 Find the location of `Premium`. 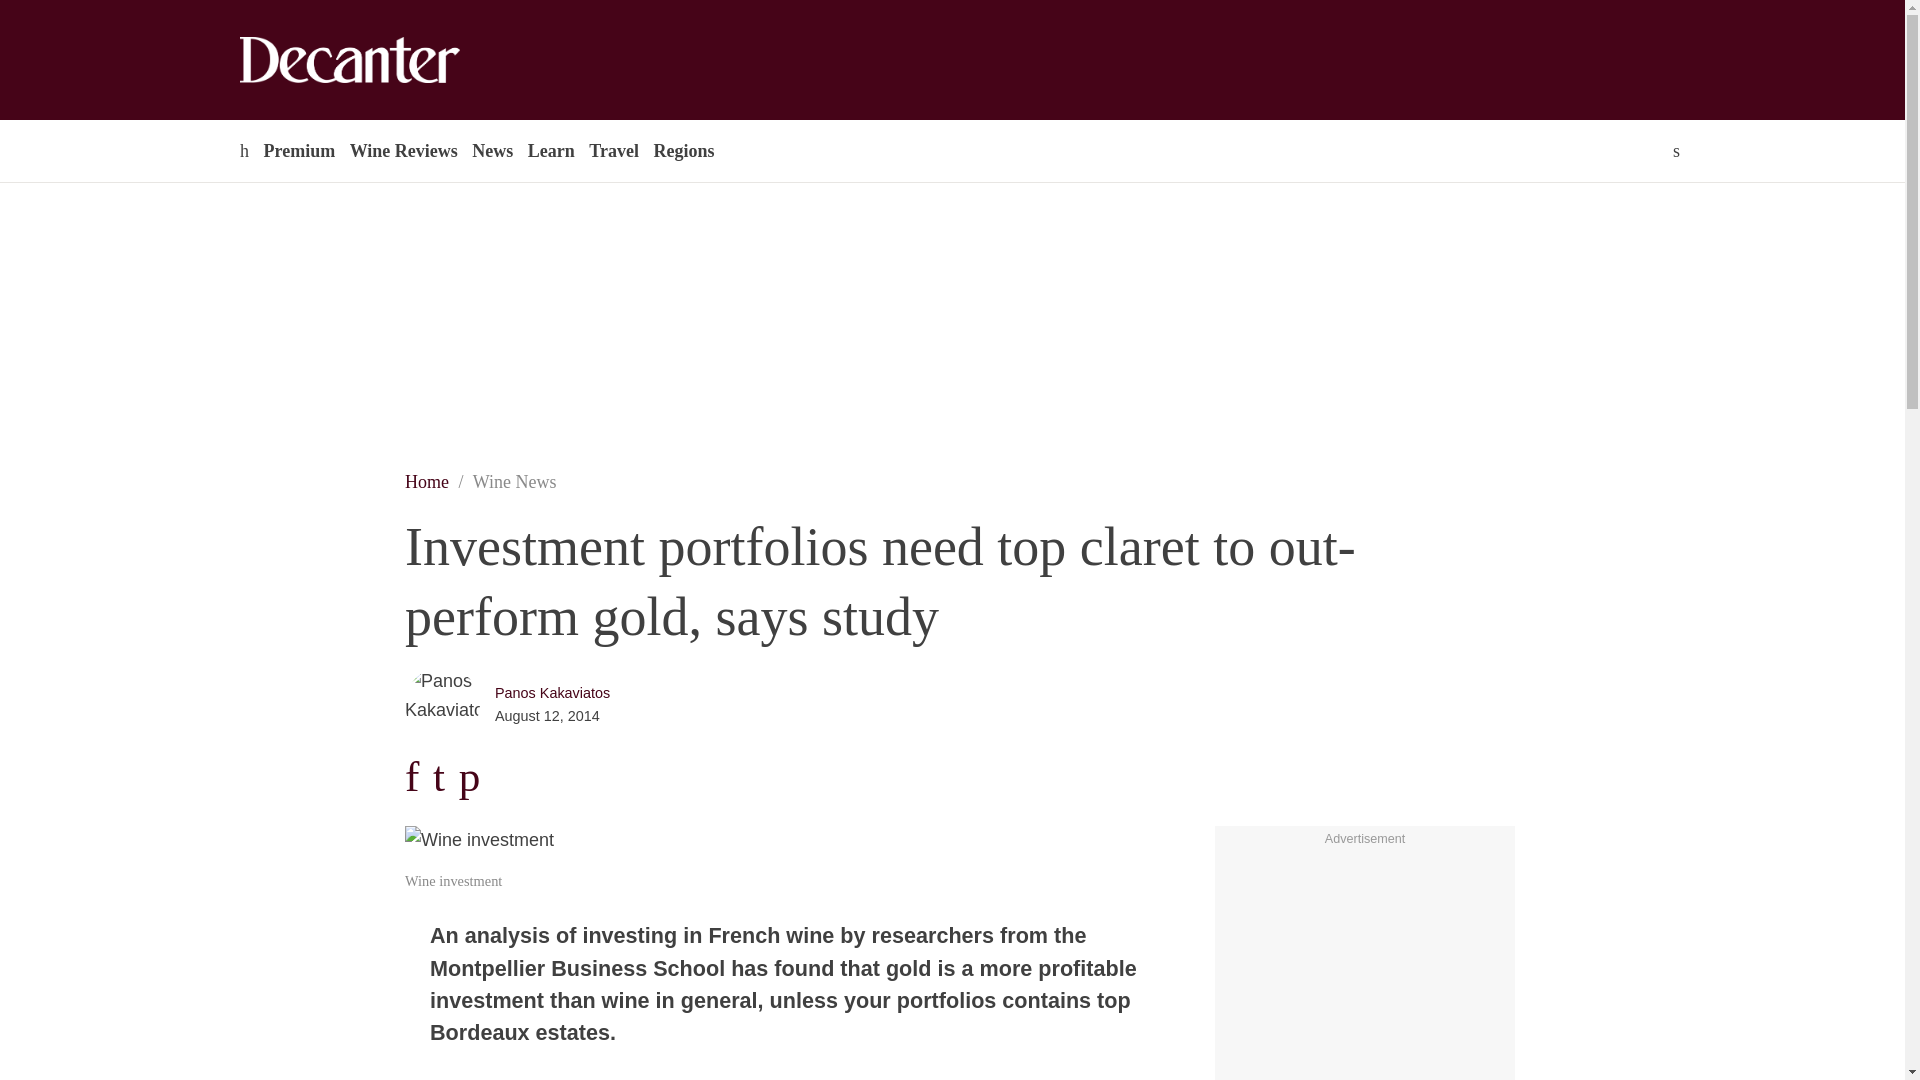

Premium is located at coordinates (298, 150).